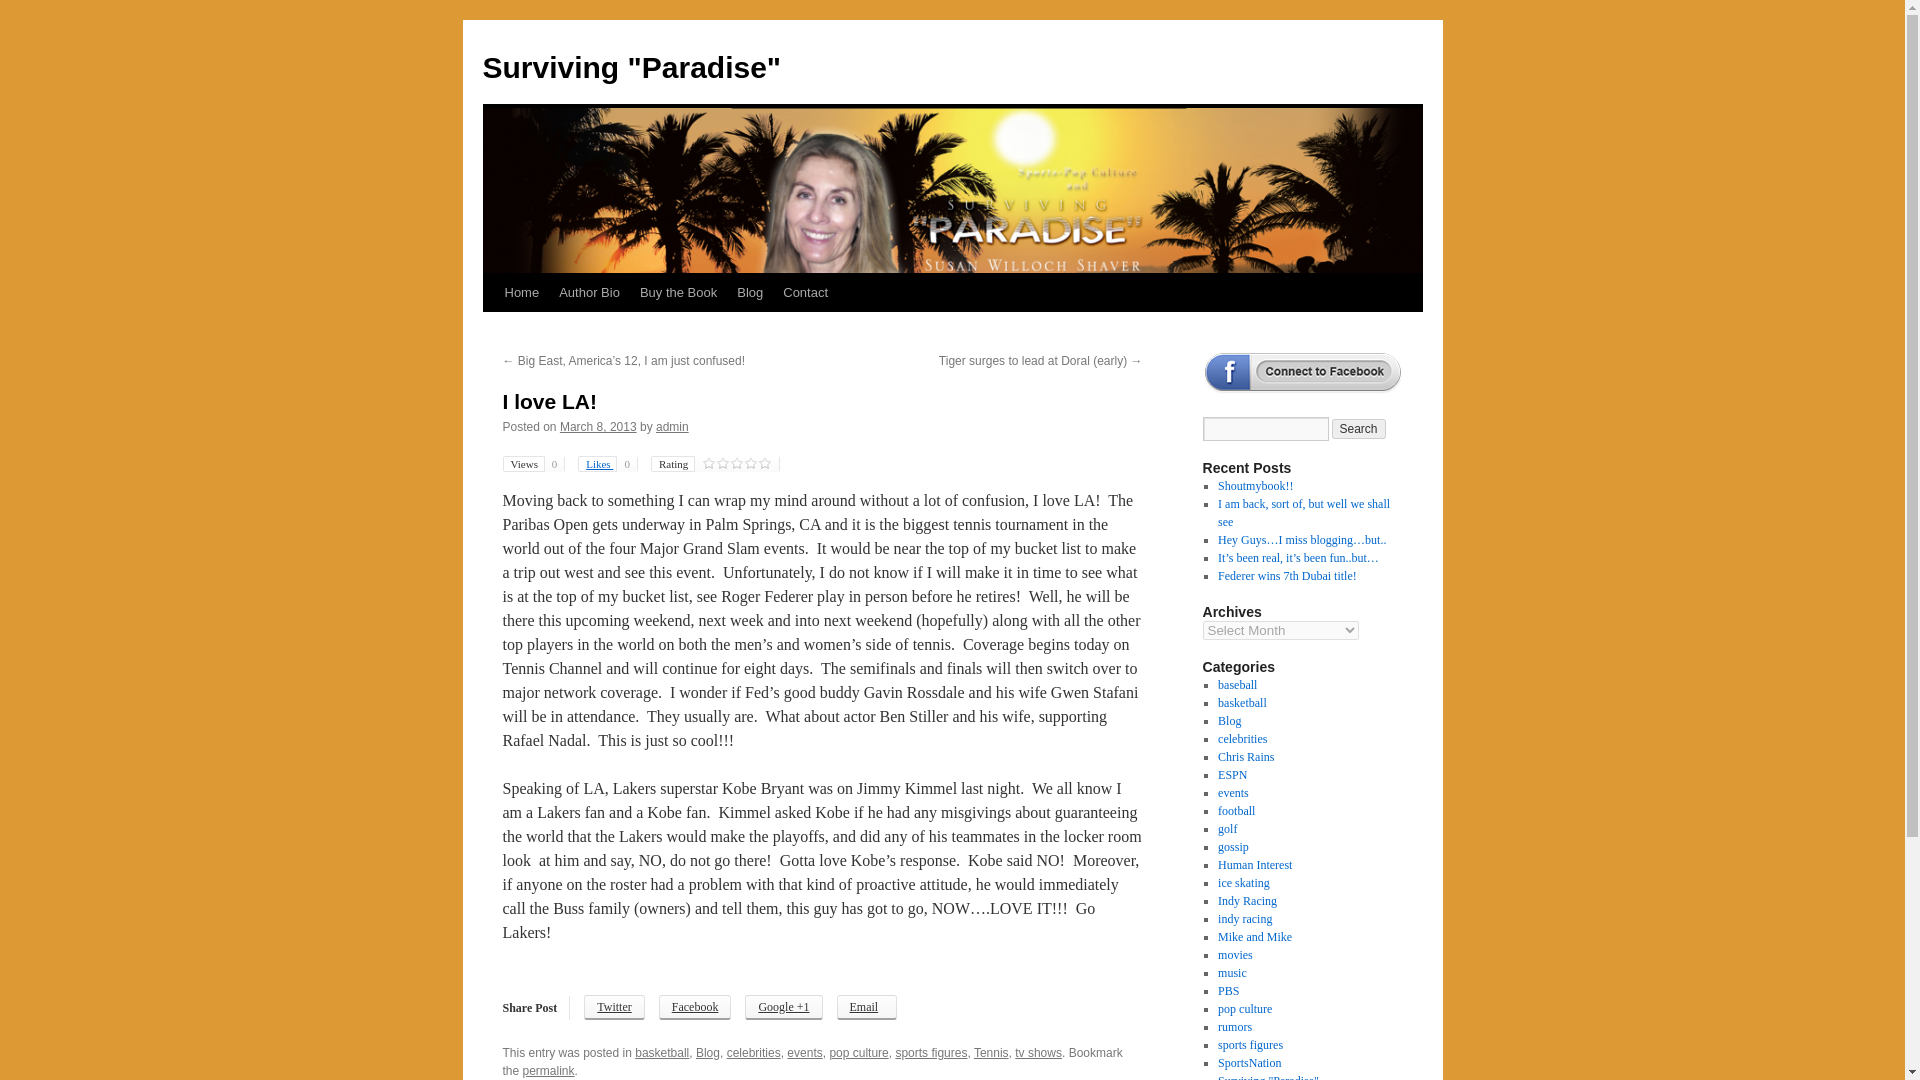  What do you see at coordinates (613, 1006) in the screenshot?
I see `Twitter` at bounding box center [613, 1006].